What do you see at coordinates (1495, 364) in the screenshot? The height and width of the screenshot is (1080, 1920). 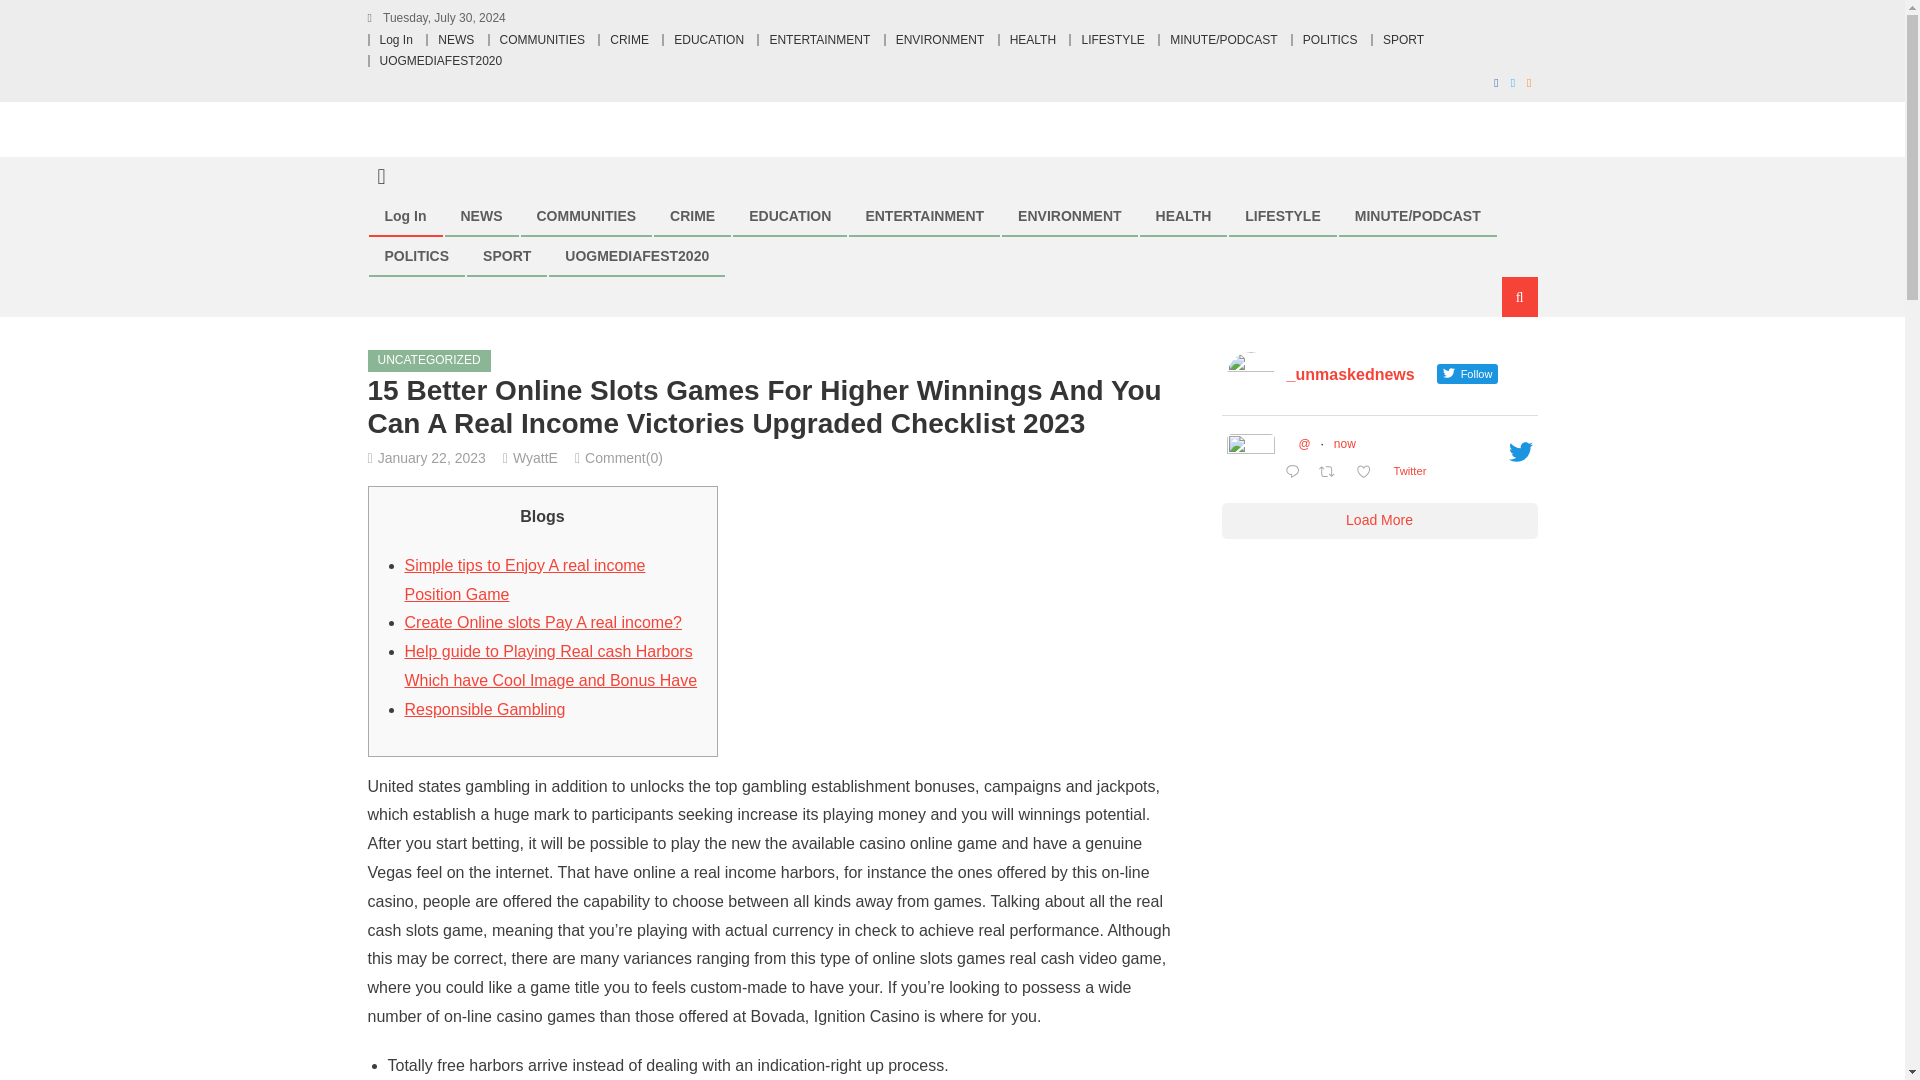 I see `Search` at bounding box center [1495, 364].